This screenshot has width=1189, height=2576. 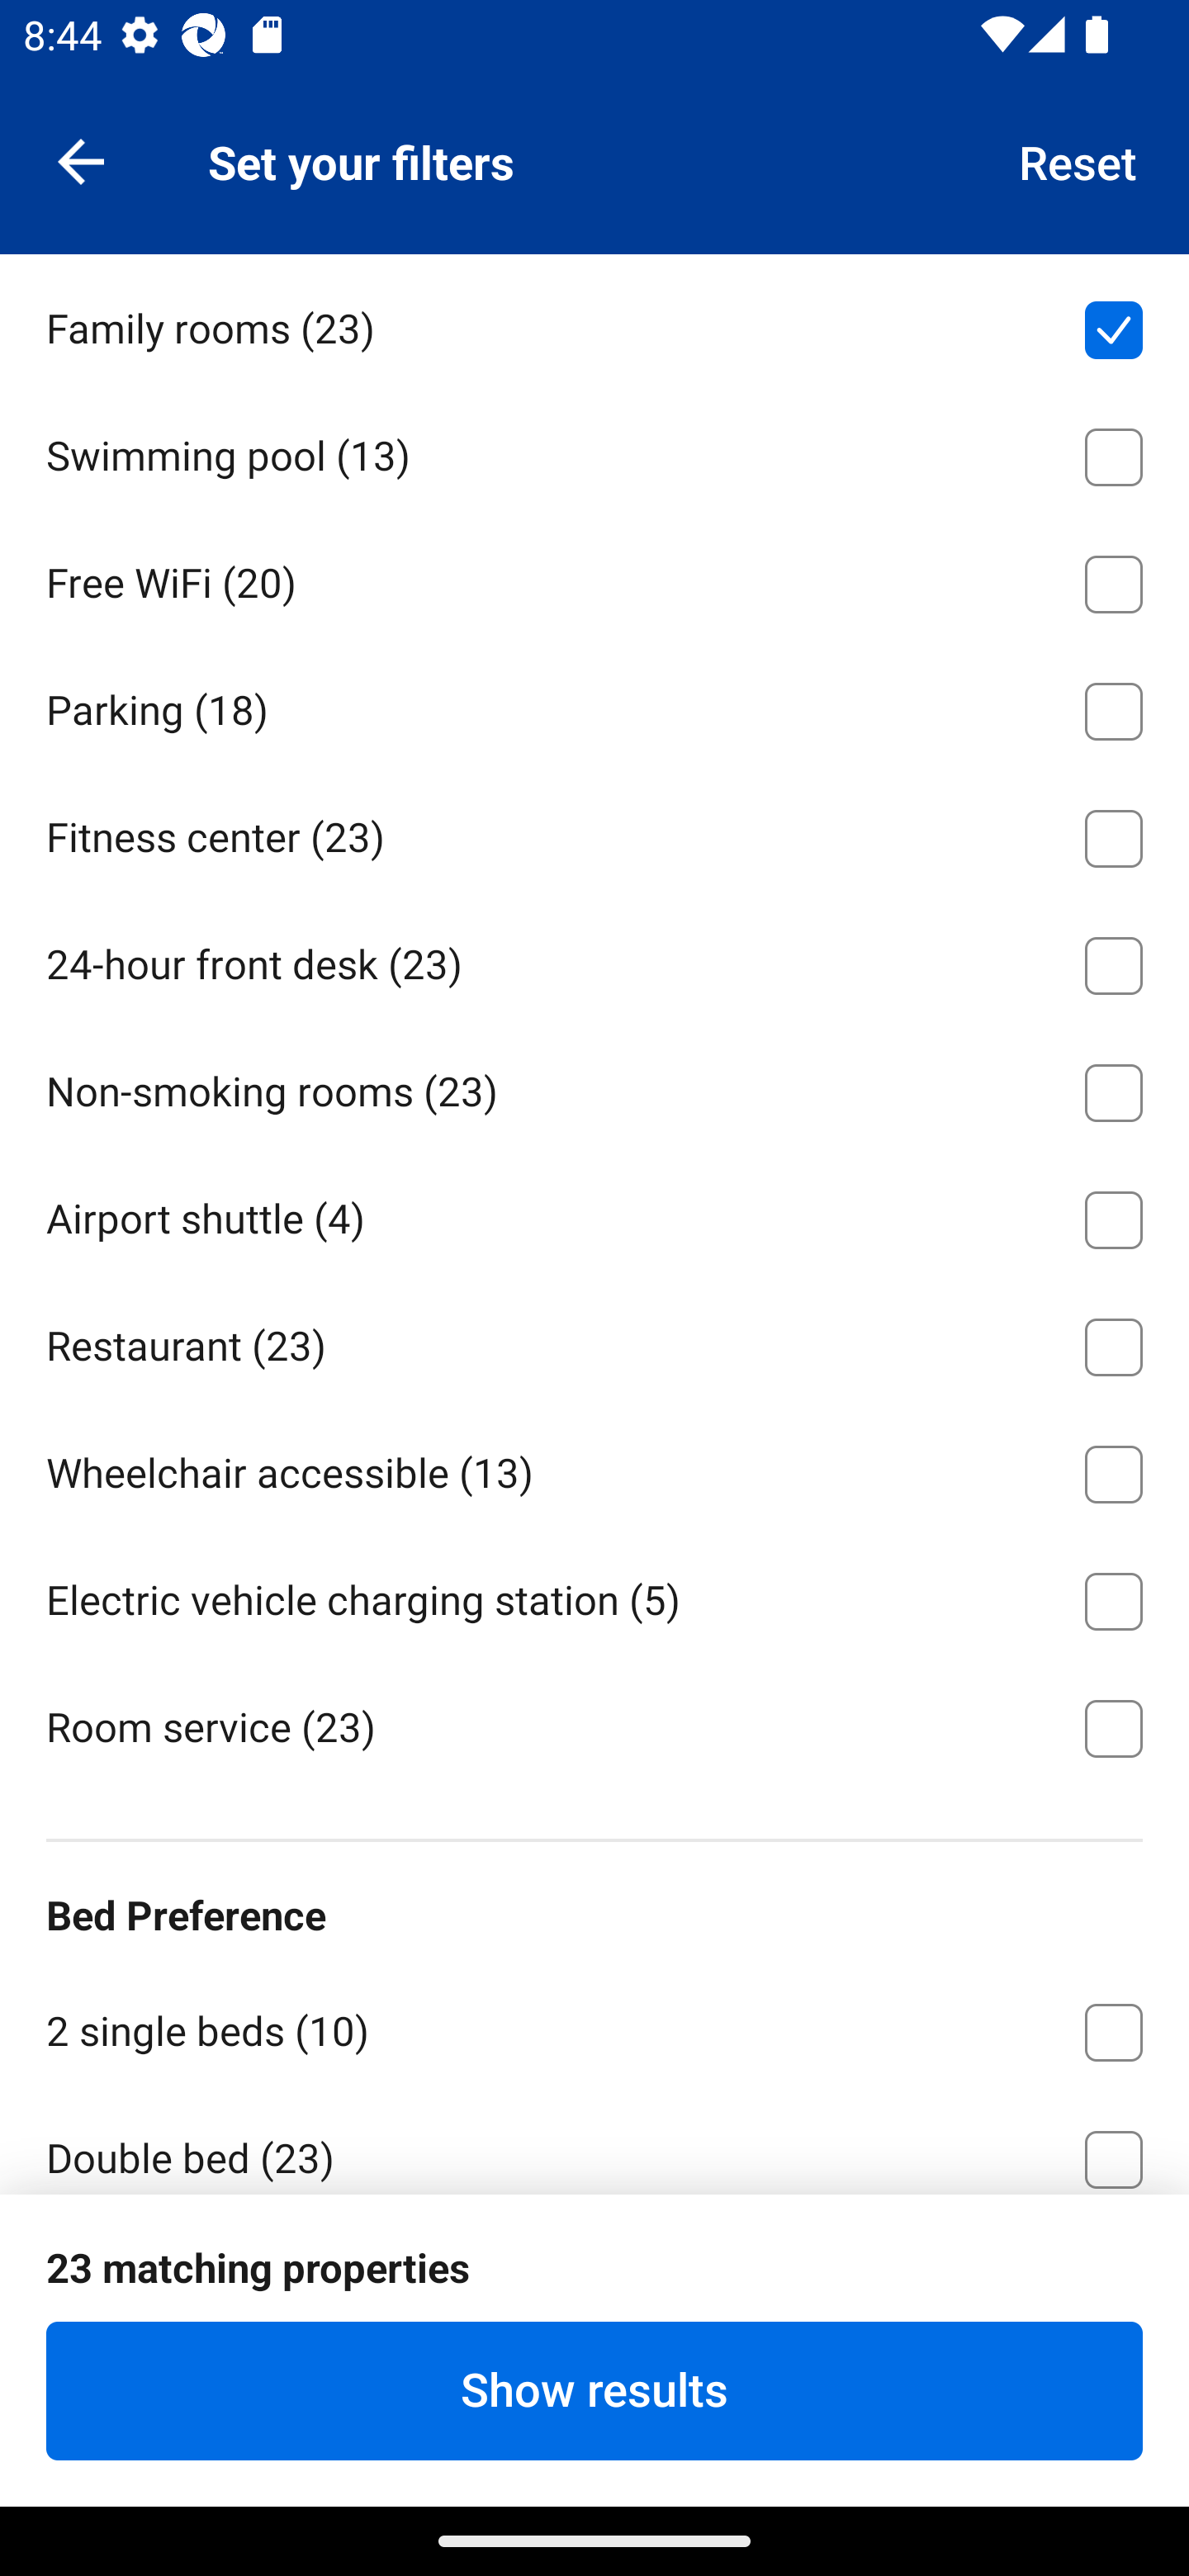 I want to click on 2 single beds ⁦(10), so click(x=594, y=2027).